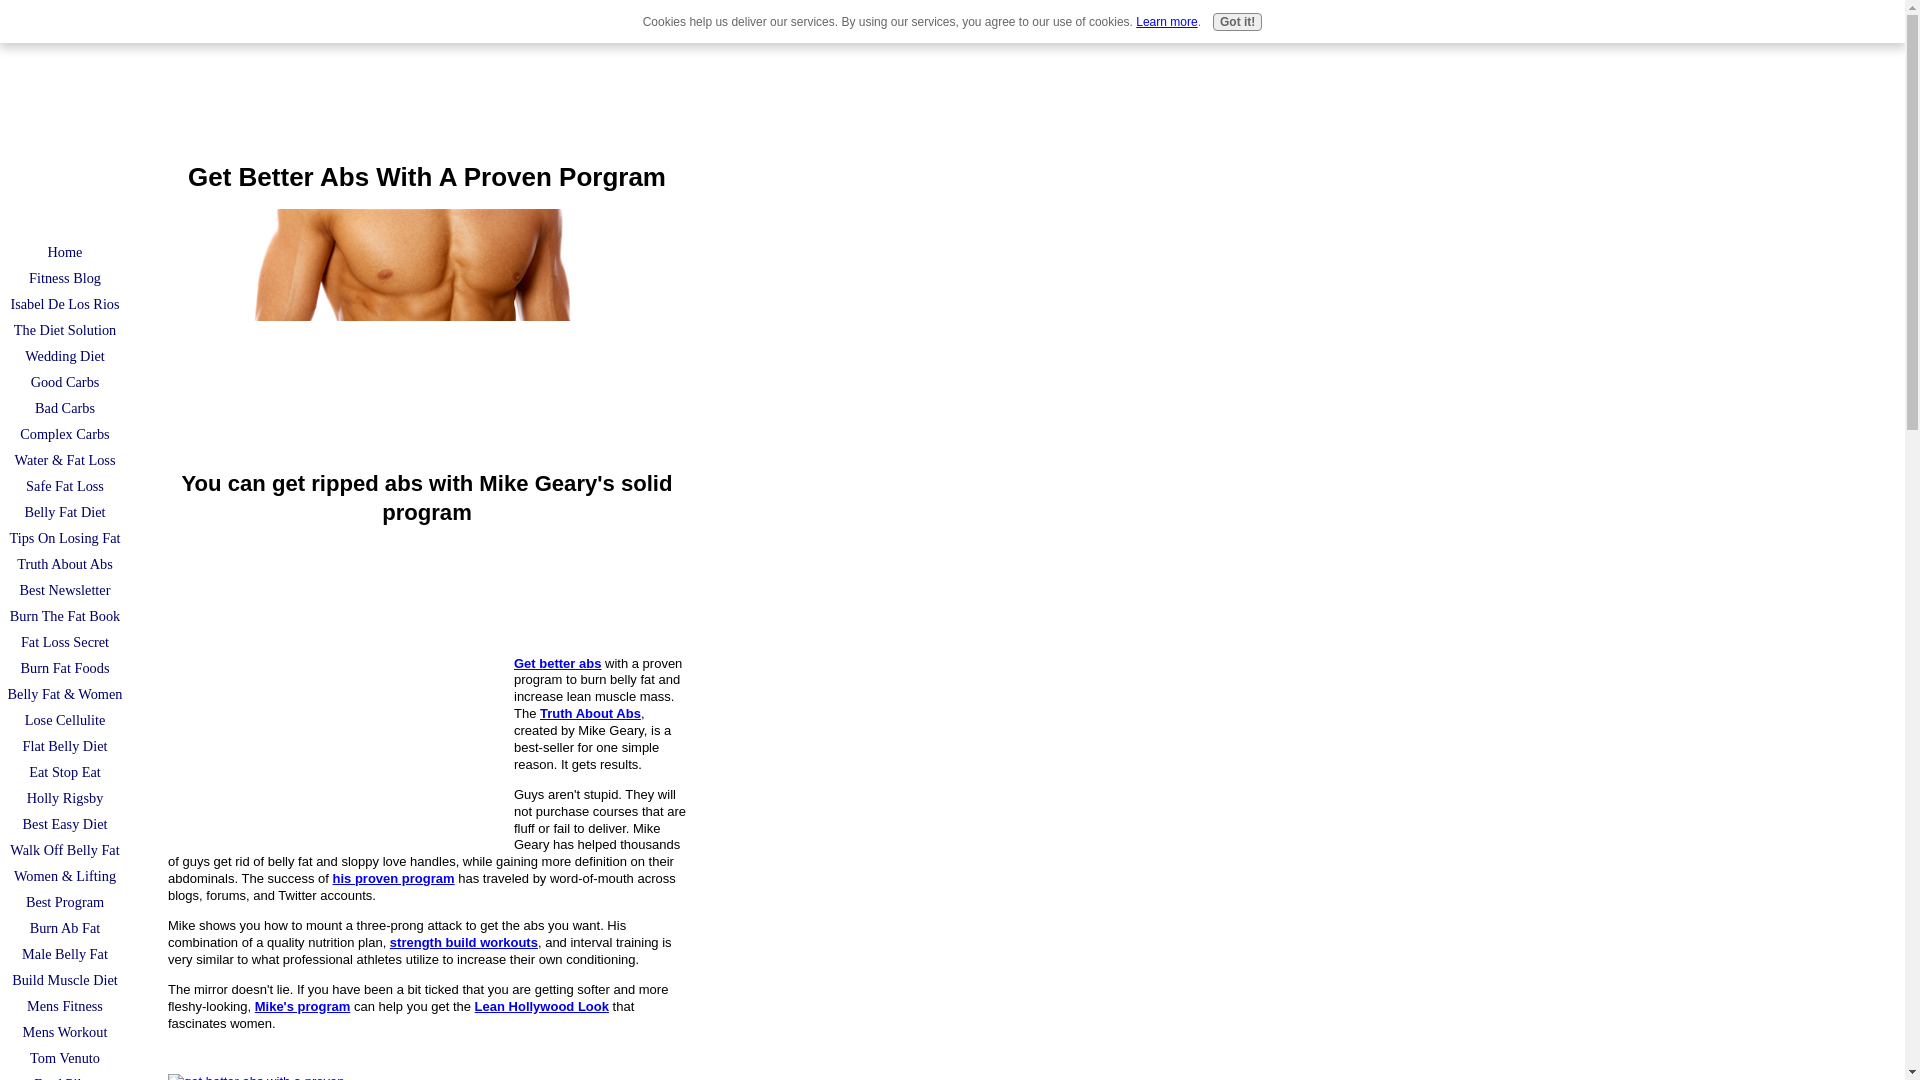 The height and width of the screenshot is (1080, 1920). Describe the element at coordinates (65, 511) in the screenshot. I see `Belly Fat Diet` at that location.